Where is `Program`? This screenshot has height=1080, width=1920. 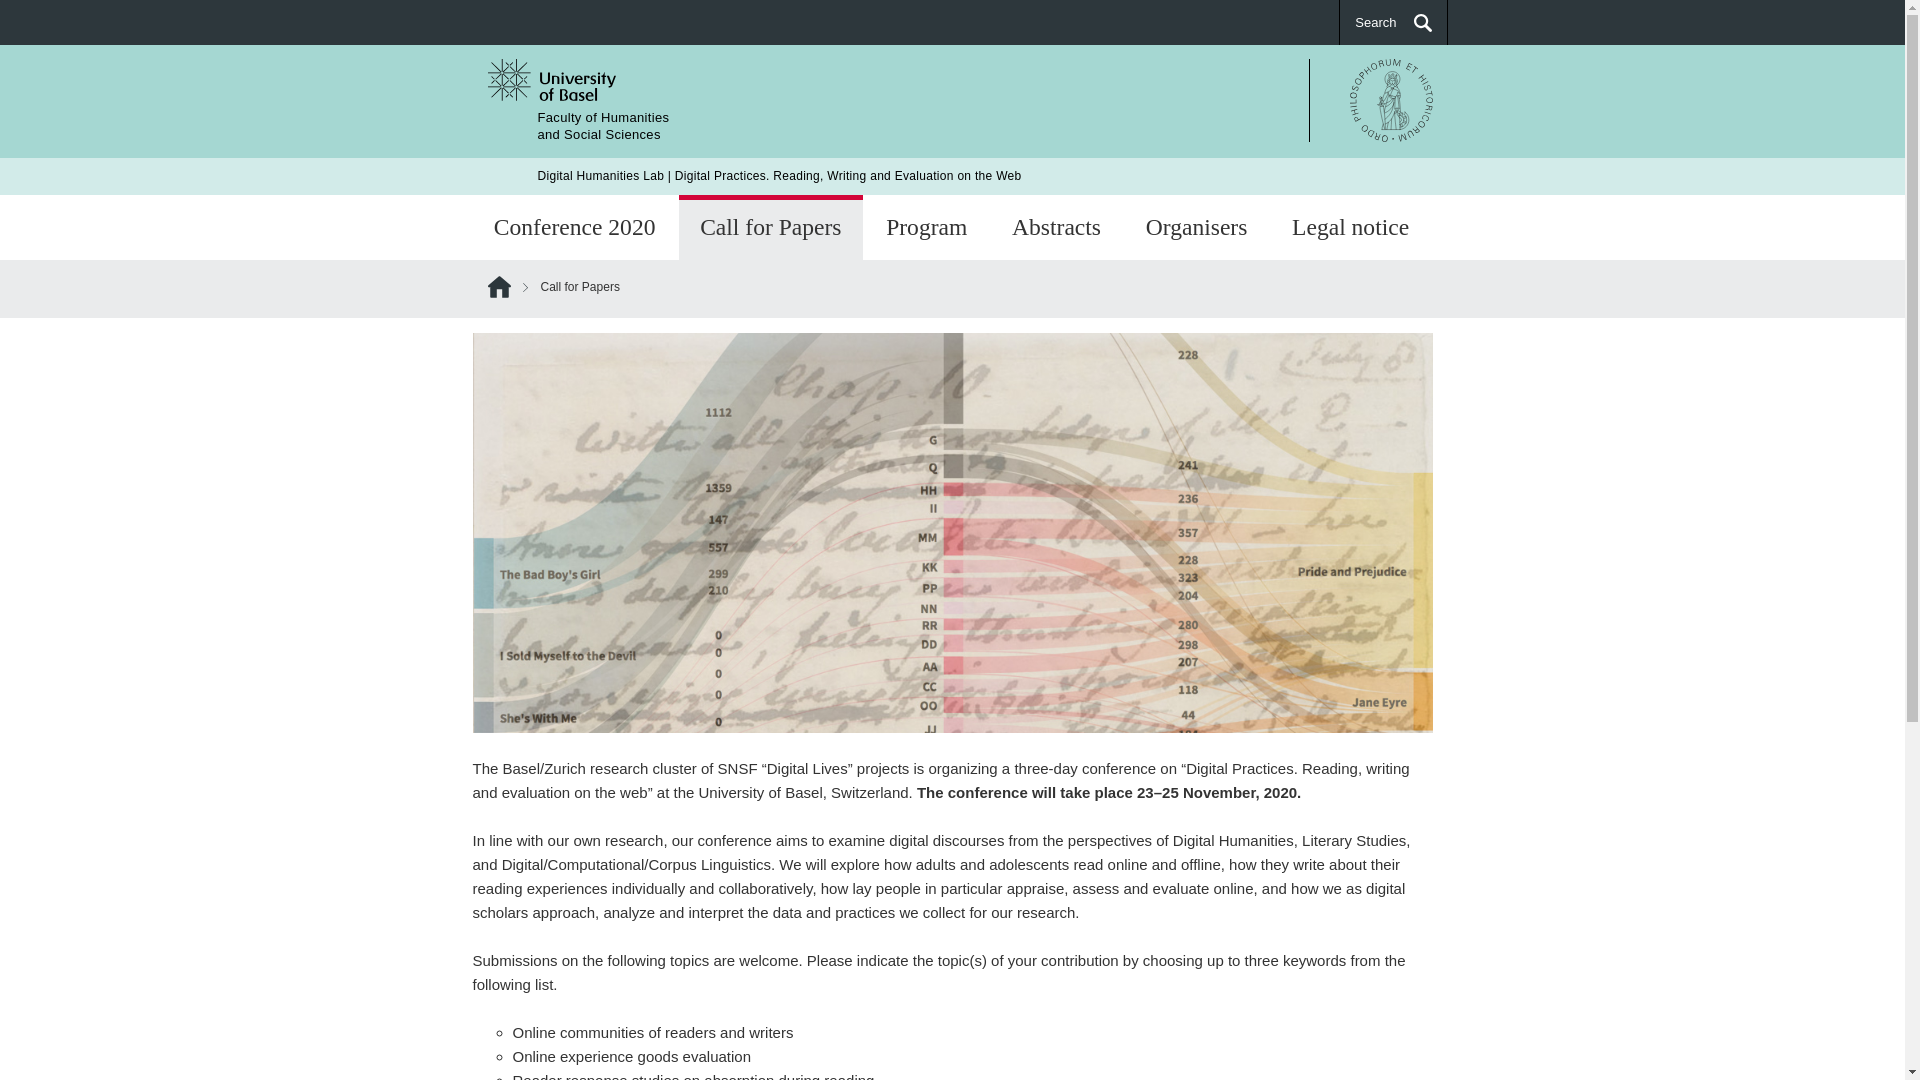 Program is located at coordinates (574, 230).